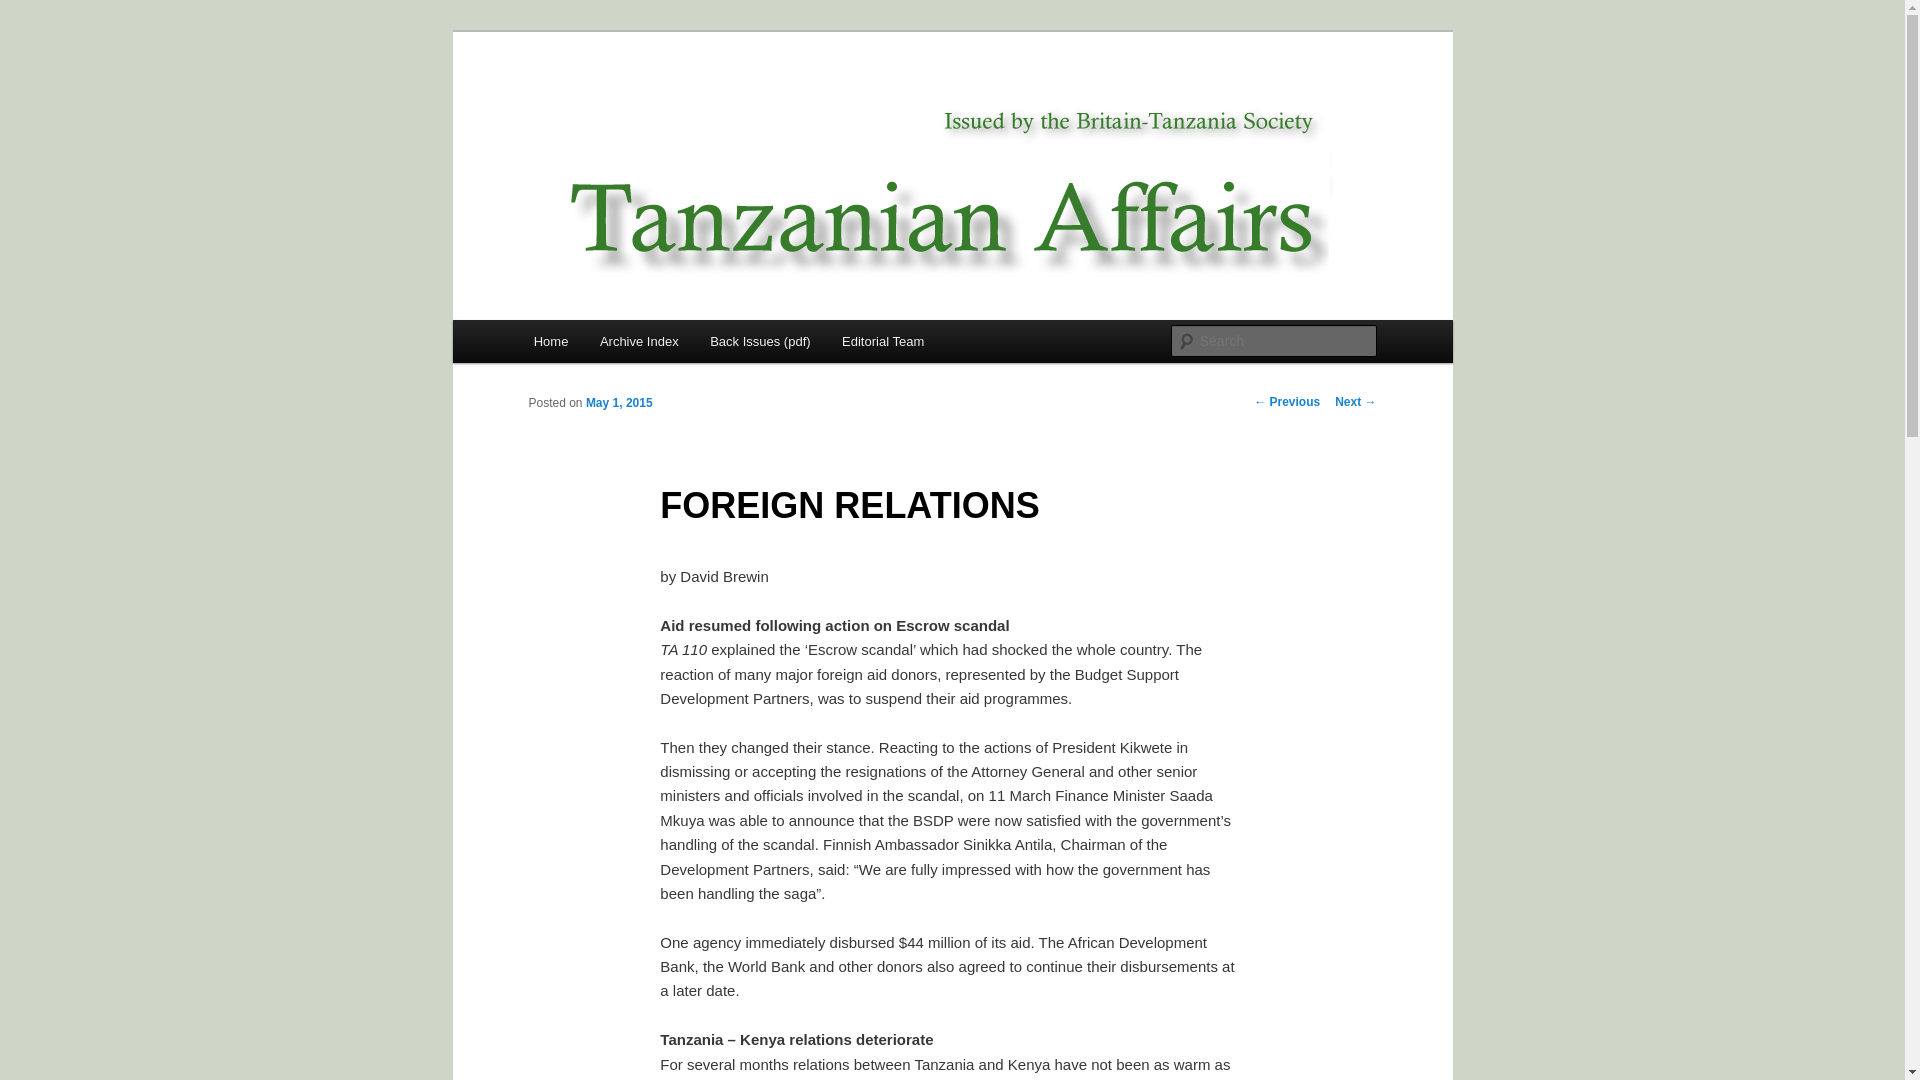  What do you see at coordinates (638, 340) in the screenshot?
I see `Archive Index` at bounding box center [638, 340].